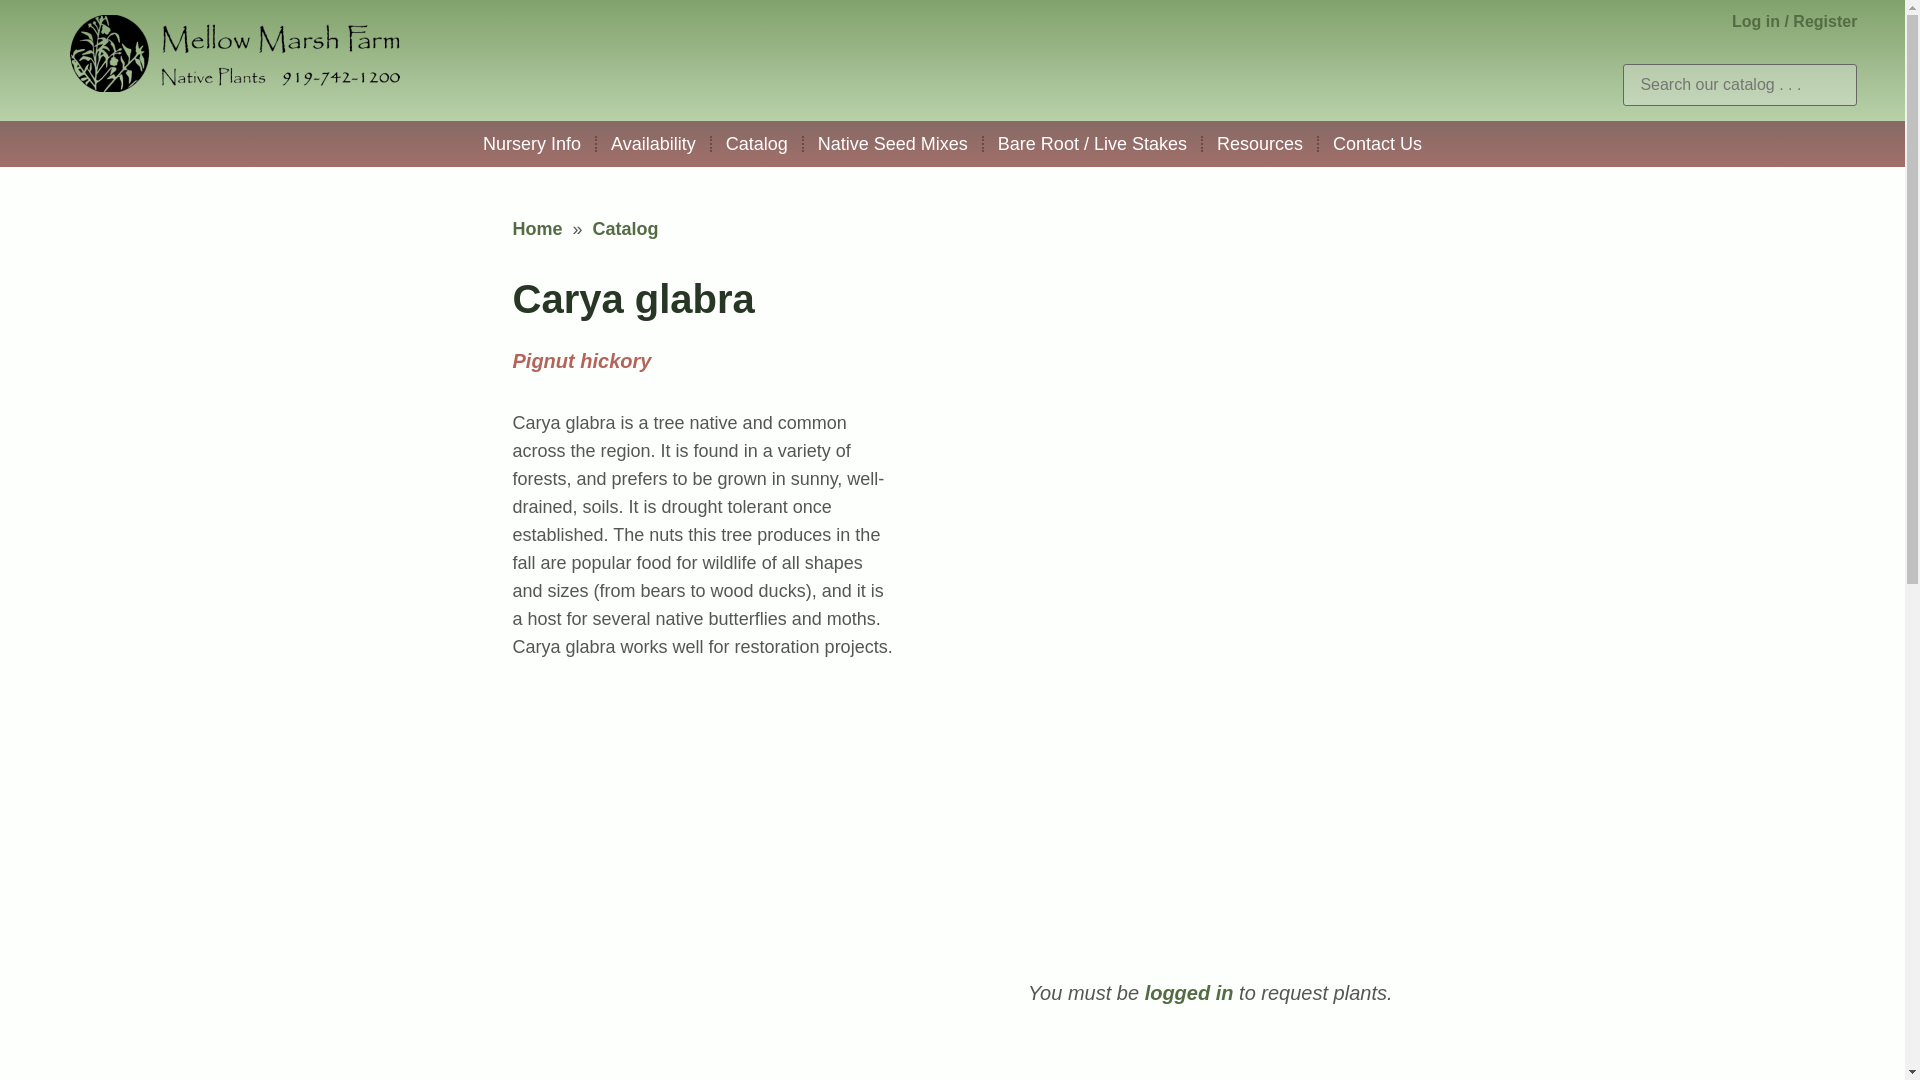 The image size is (1920, 1080). Describe the element at coordinates (1378, 143) in the screenshot. I see `Contact Us` at that location.